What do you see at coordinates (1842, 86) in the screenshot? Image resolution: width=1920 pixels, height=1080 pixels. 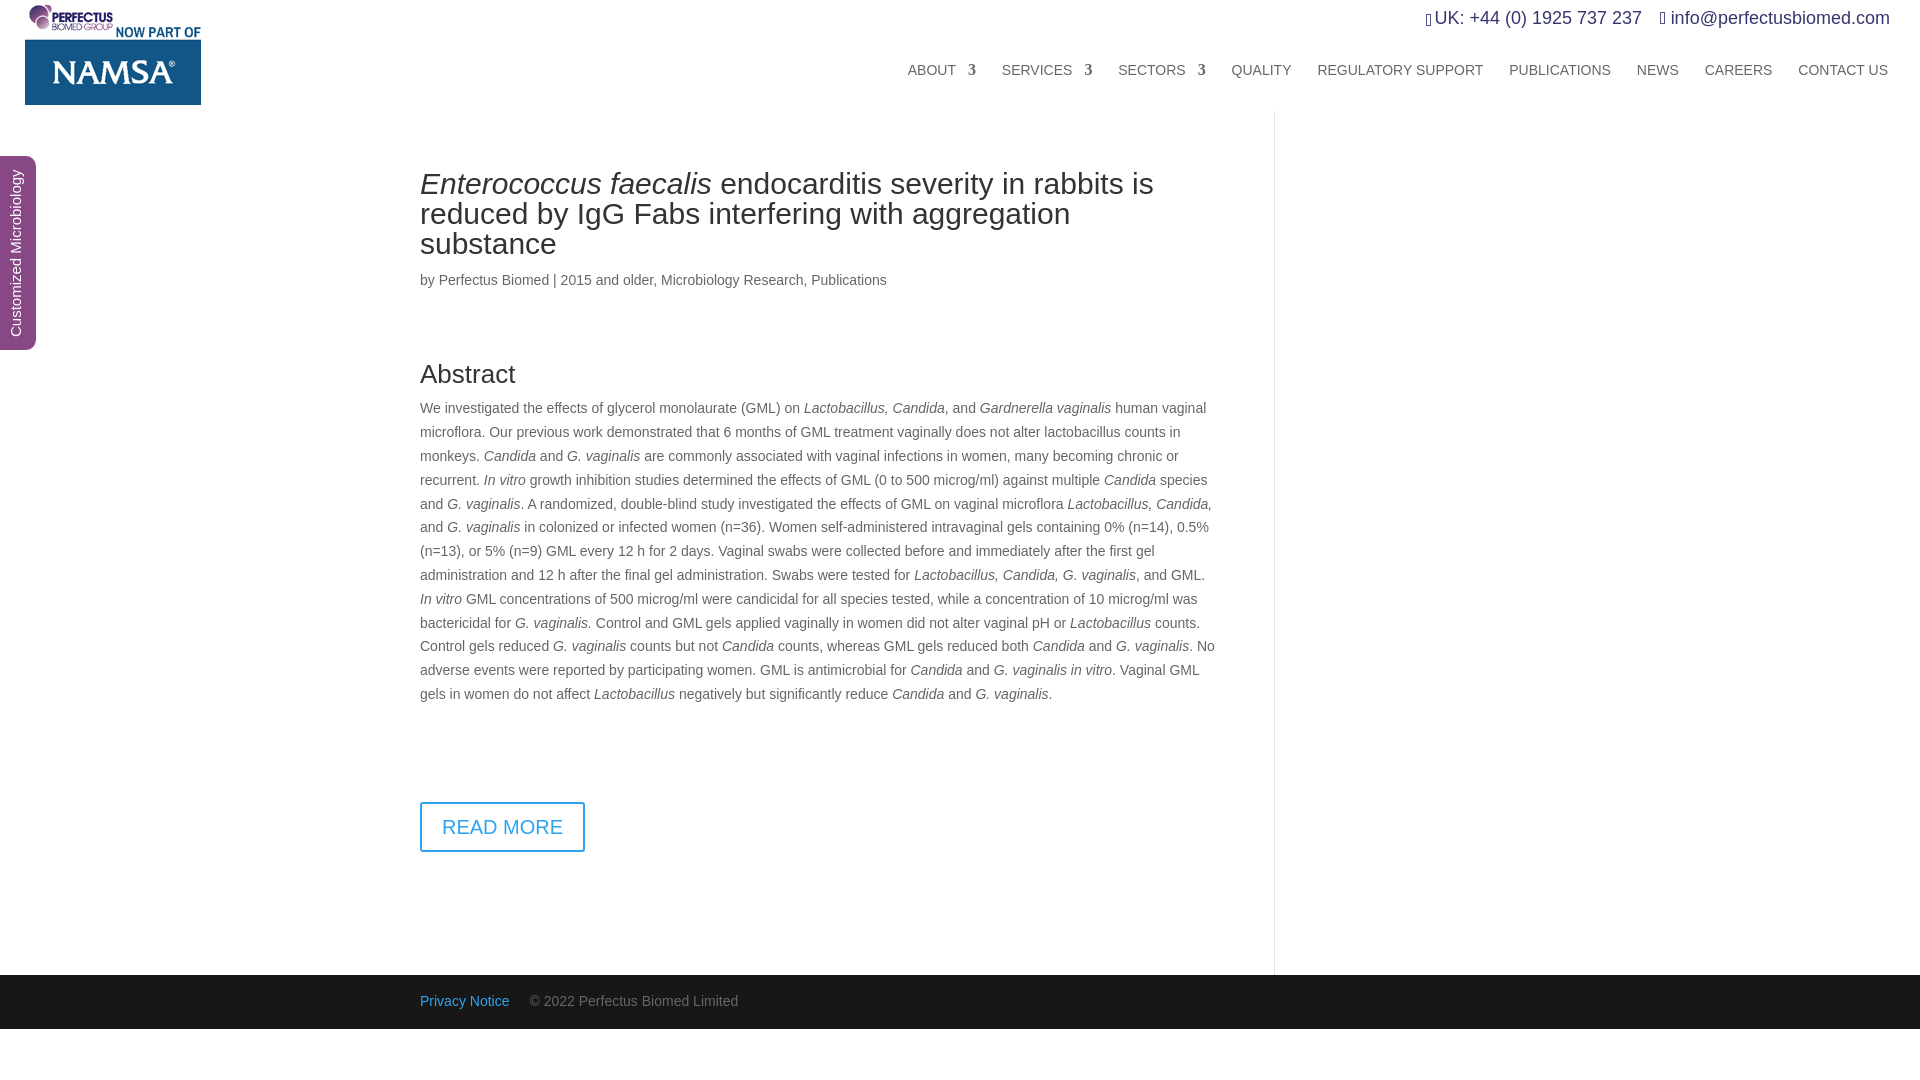 I see `CONTACT US` at bounding box center [1842, 86].